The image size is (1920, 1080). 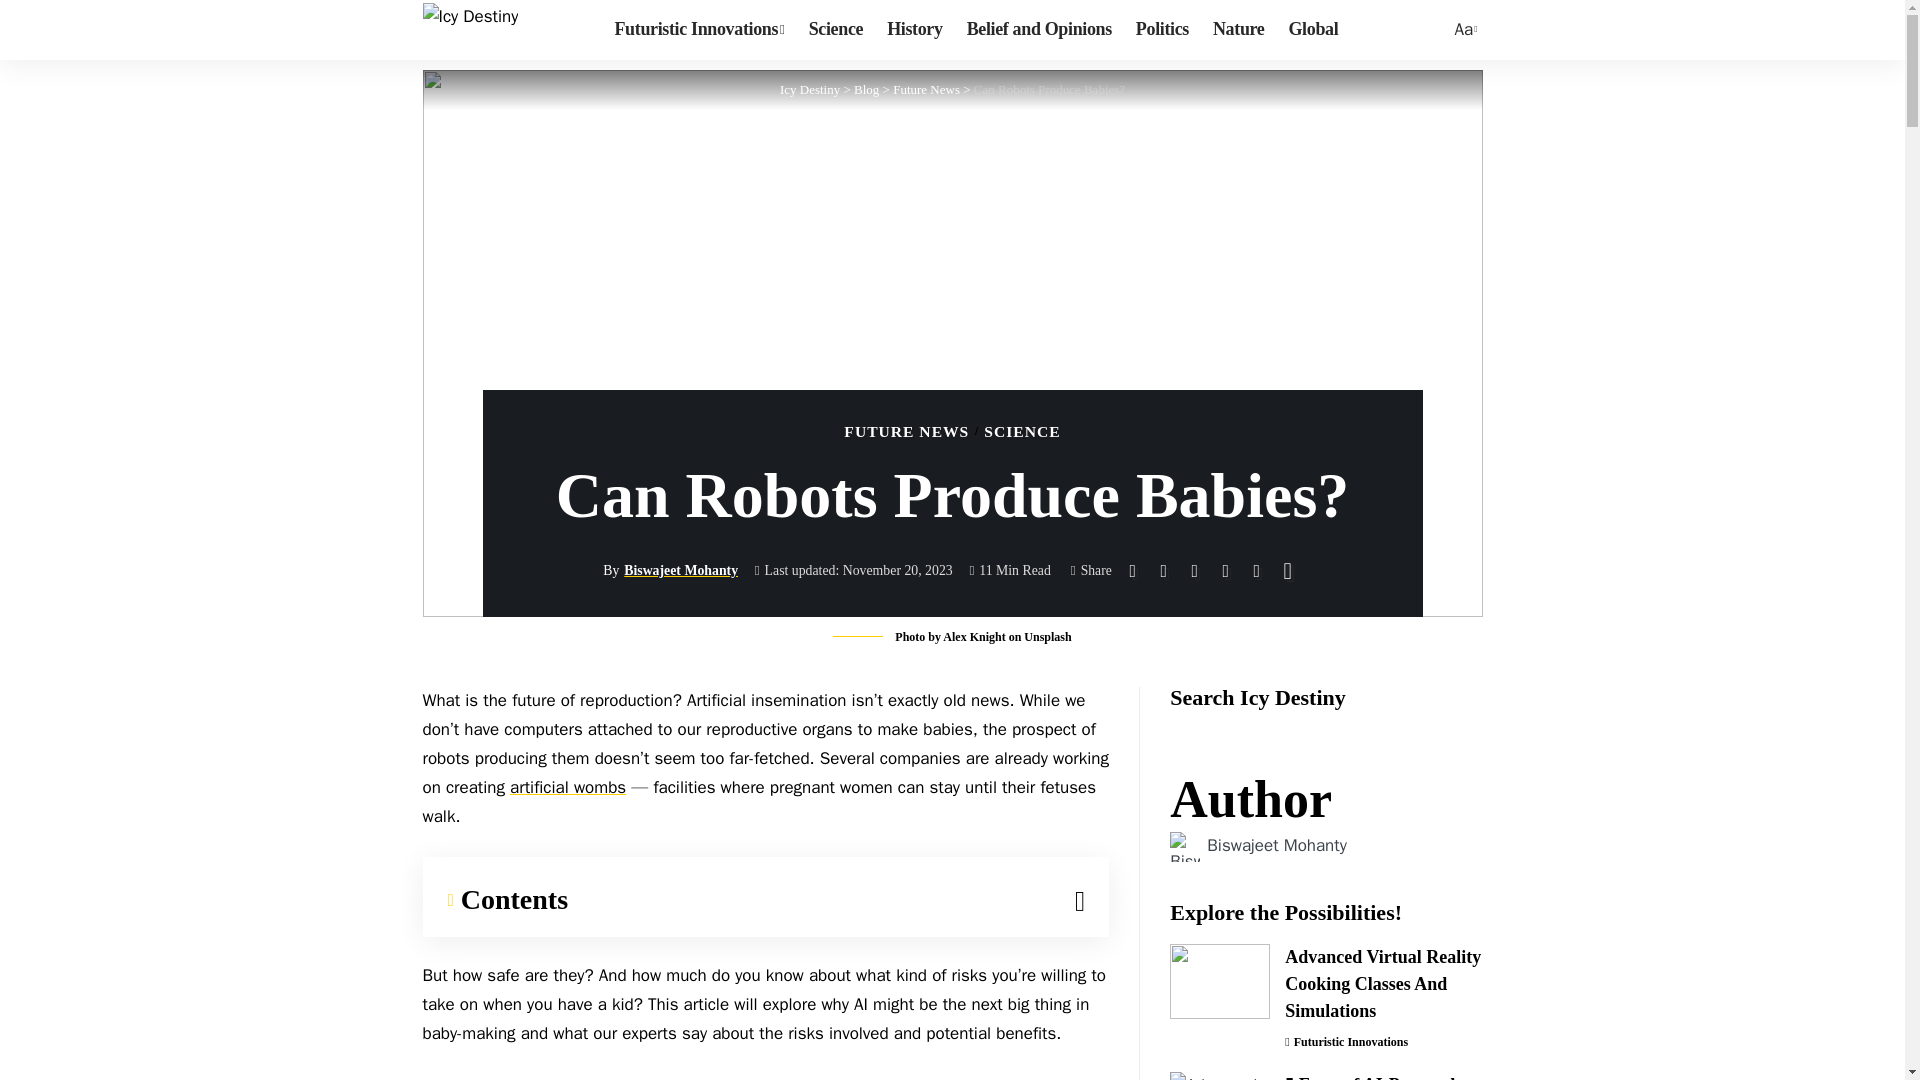 I want to click on Icy Destiny, so click(x=810, y=90).